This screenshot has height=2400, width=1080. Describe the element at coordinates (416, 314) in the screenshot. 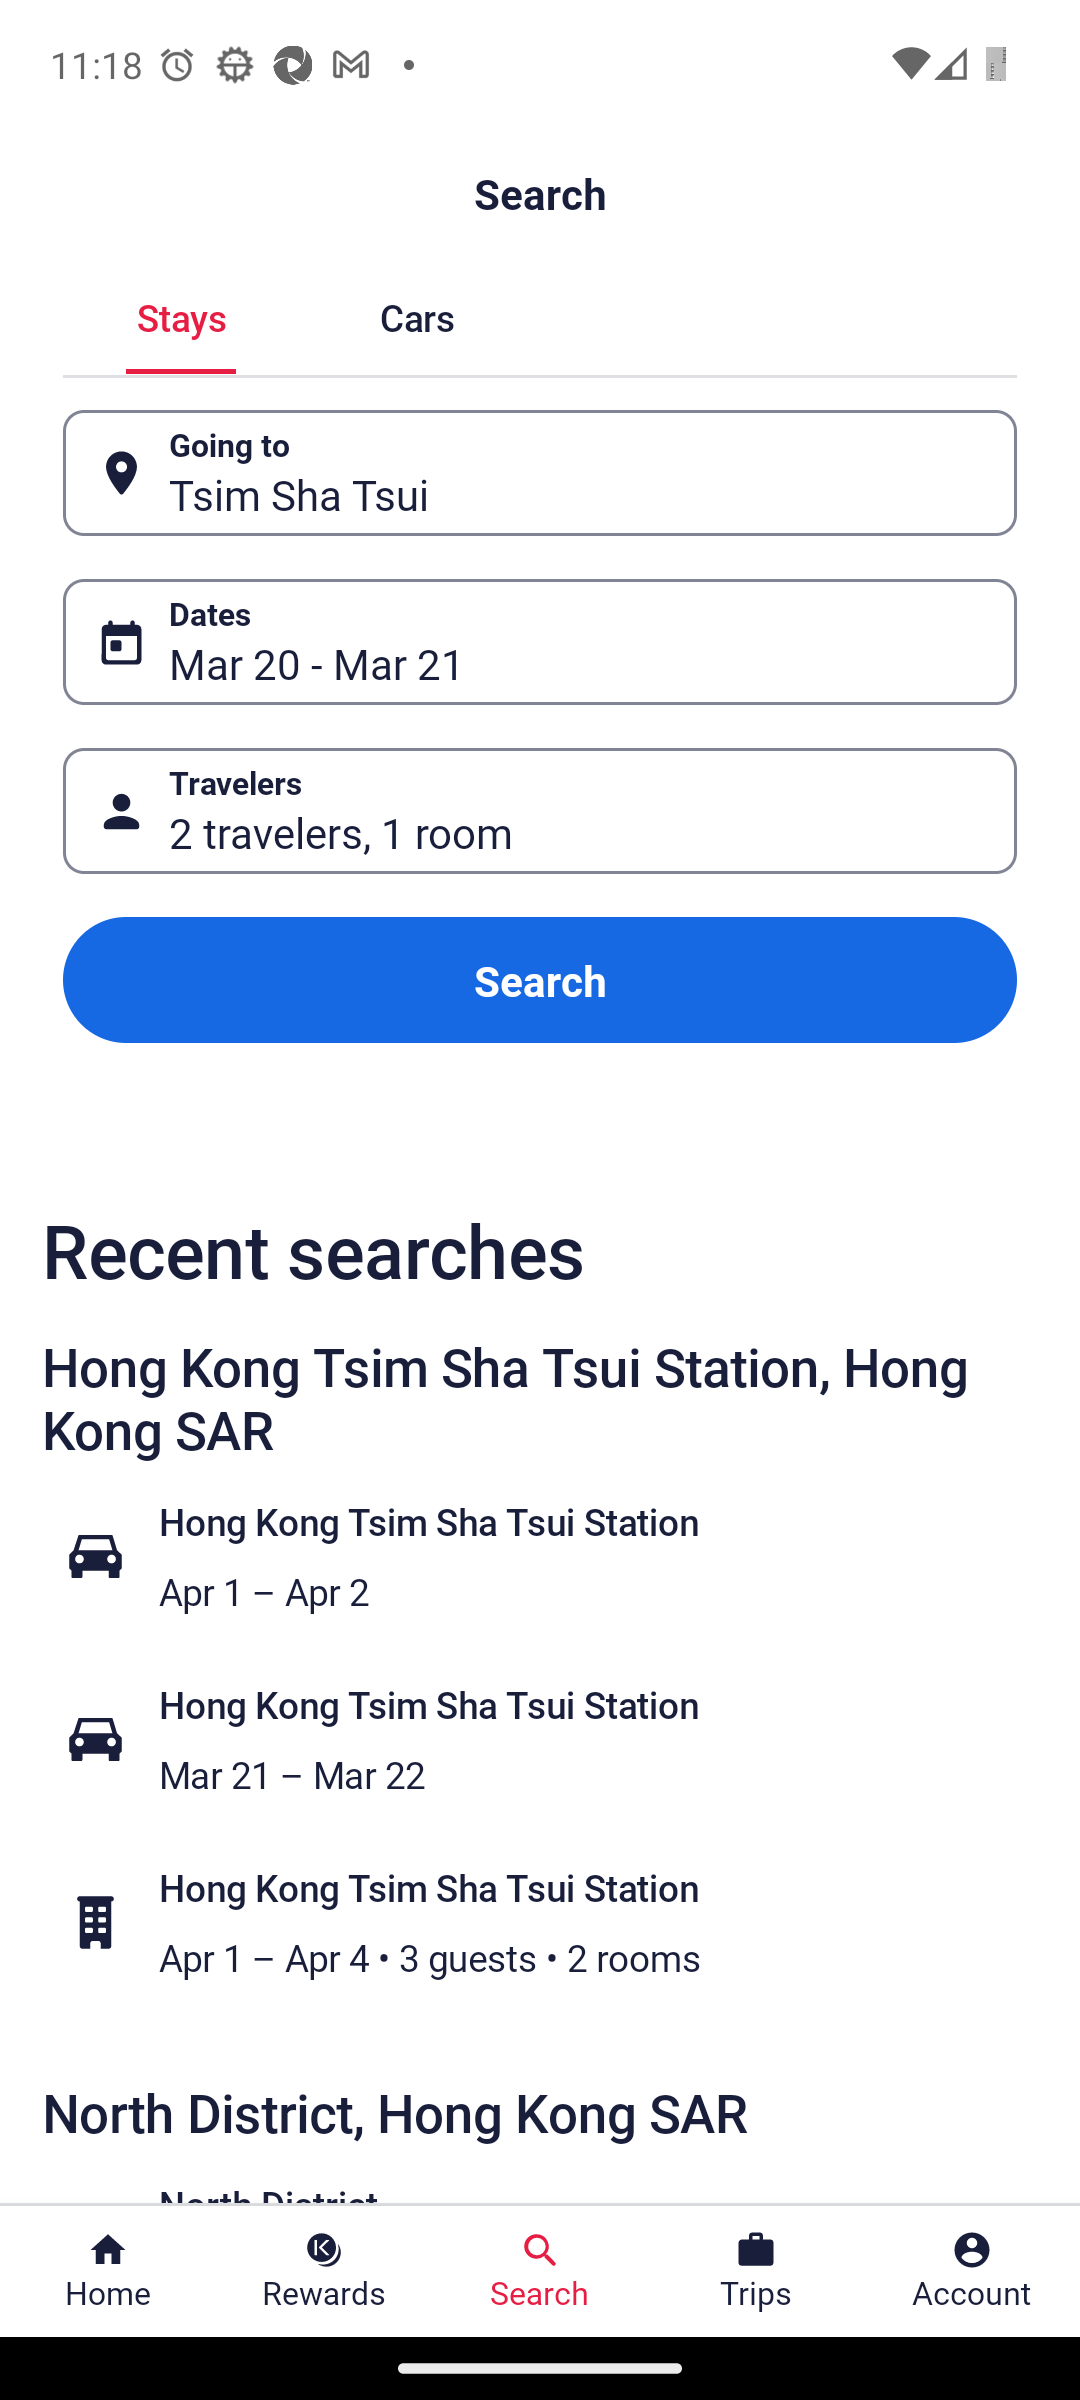

I see `Cars` at that location.